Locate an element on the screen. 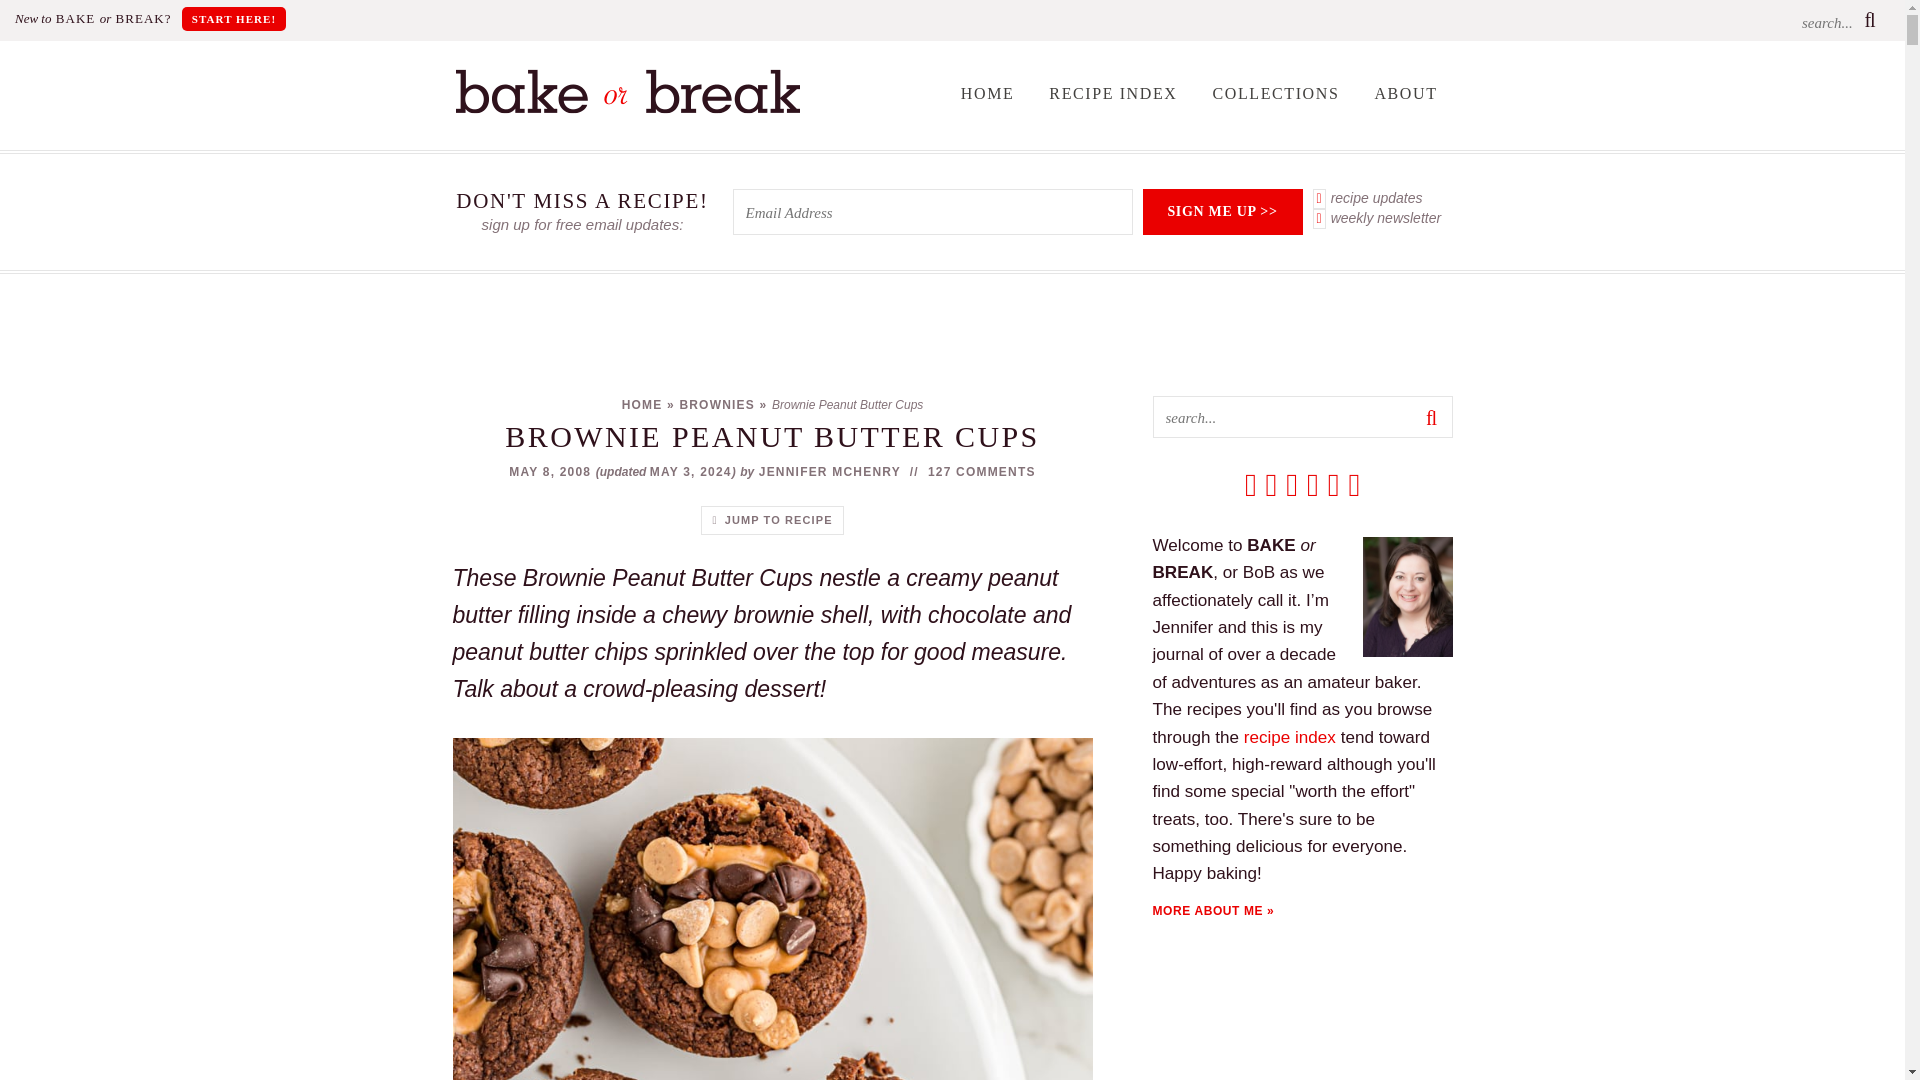 Image resolution: width=1920 pixels, height=1080 pixels. COLLECTIONS is located at coordinates (1274, 93).